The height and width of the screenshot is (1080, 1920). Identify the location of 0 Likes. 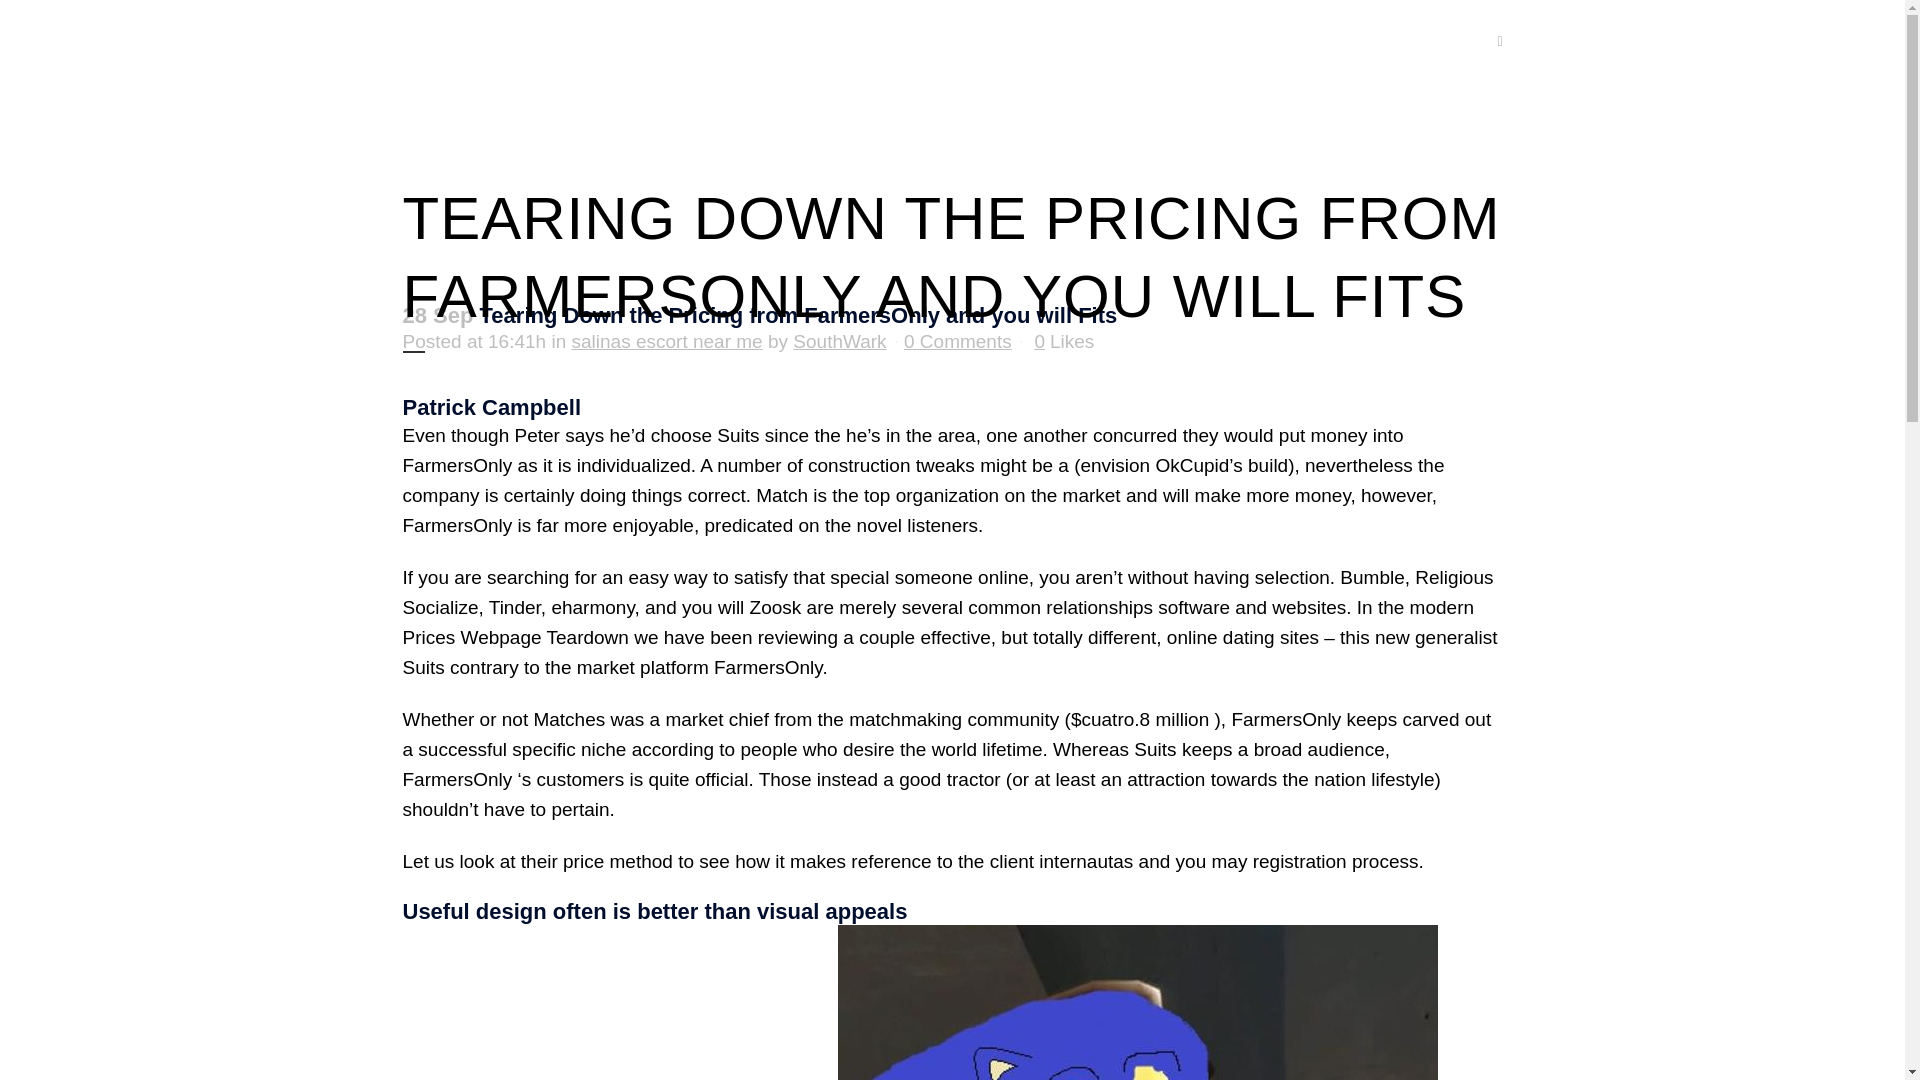
(1064, 341).